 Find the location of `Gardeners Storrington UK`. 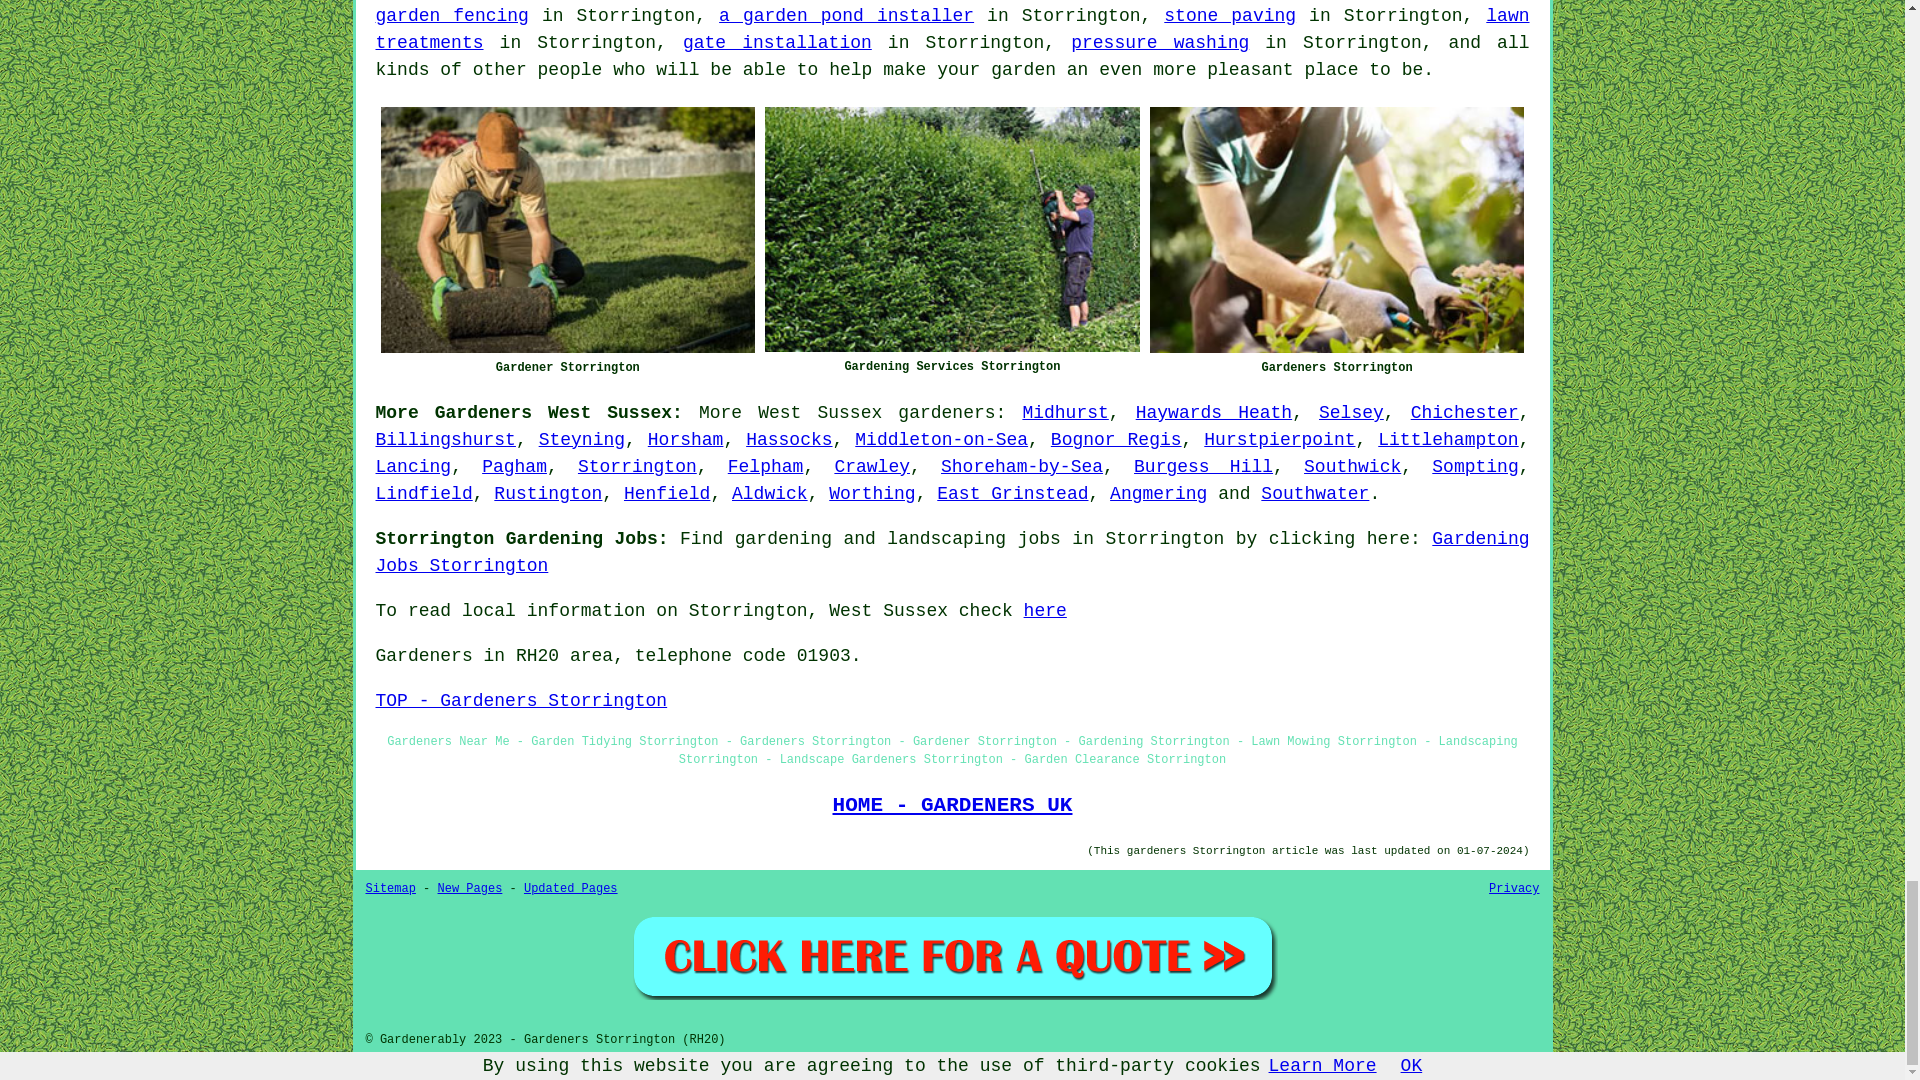

Gardeners Storrington UK is located at coordinates (1337, 230).